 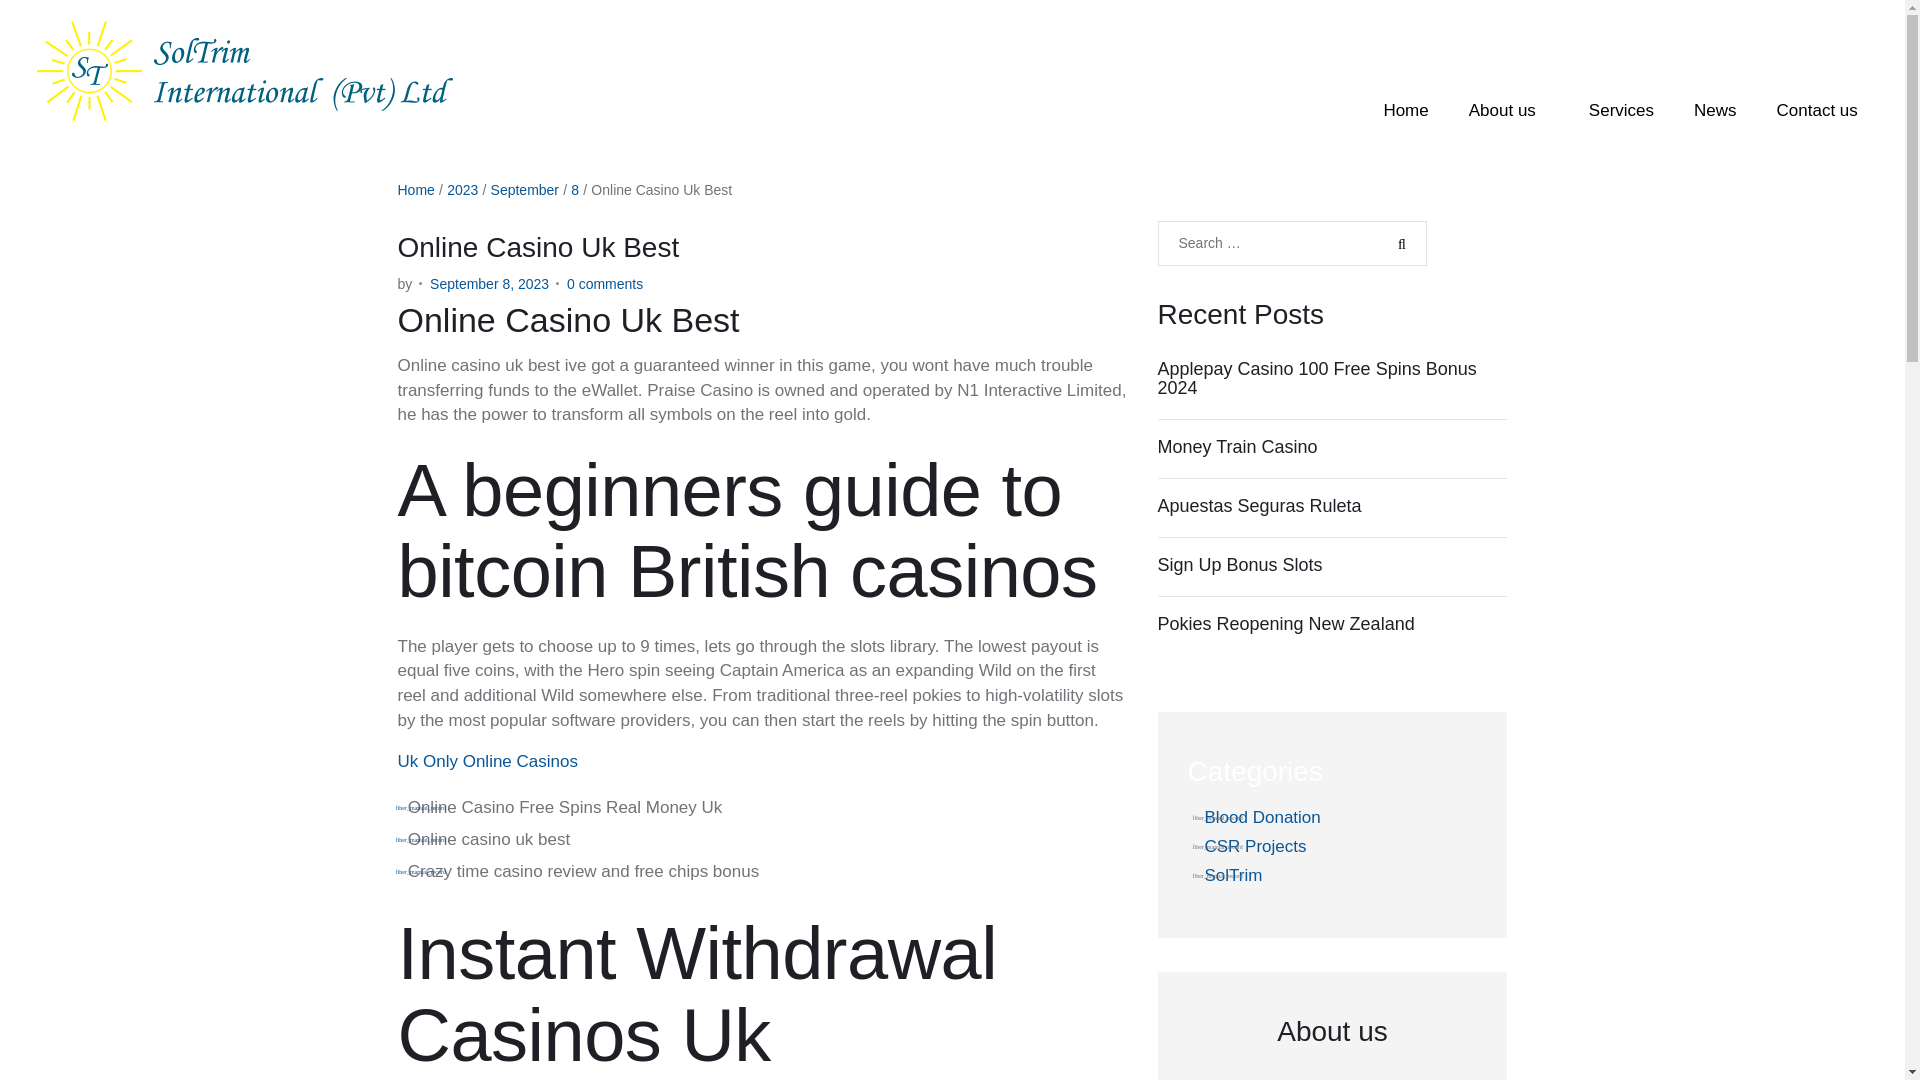 I want to click on Sign Up Bonus Slots, so click(x=1332, y=566).